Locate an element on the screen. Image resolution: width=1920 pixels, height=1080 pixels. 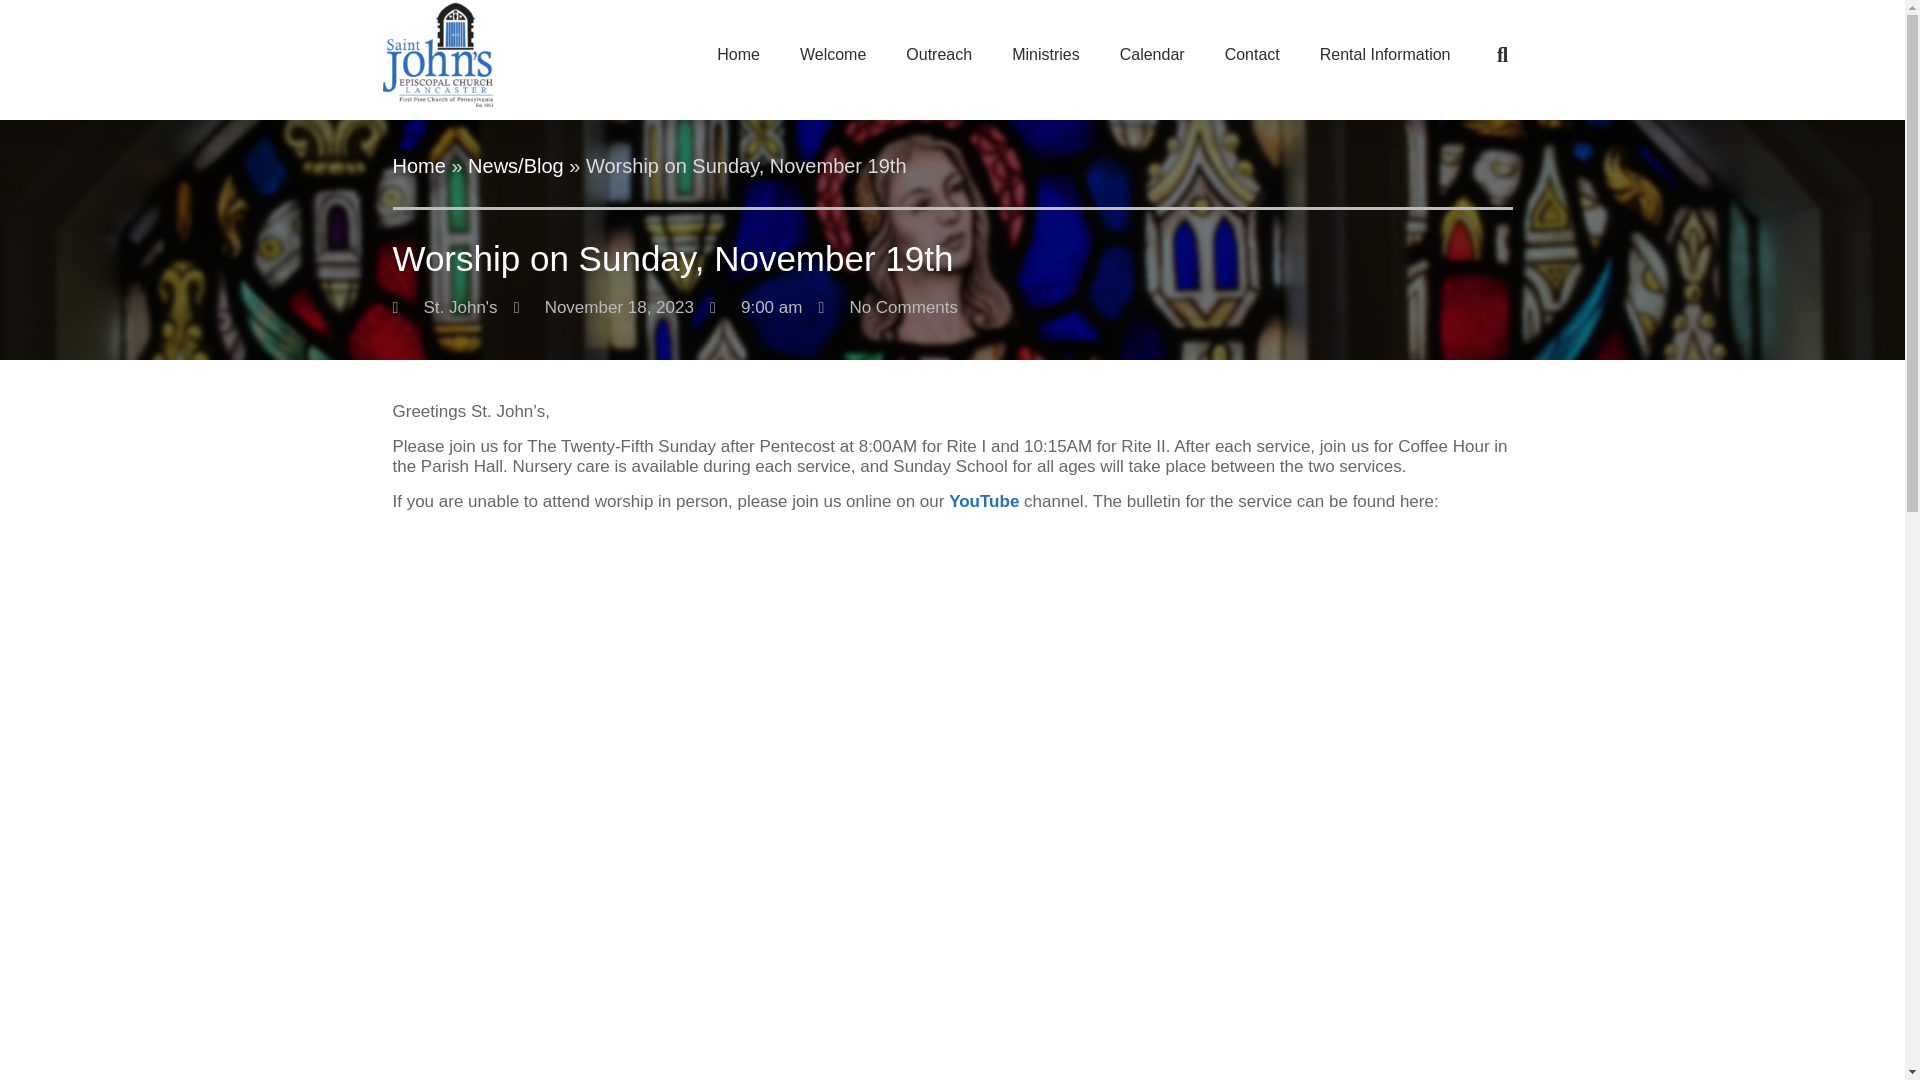
Home is located at coordinates (418, 166).